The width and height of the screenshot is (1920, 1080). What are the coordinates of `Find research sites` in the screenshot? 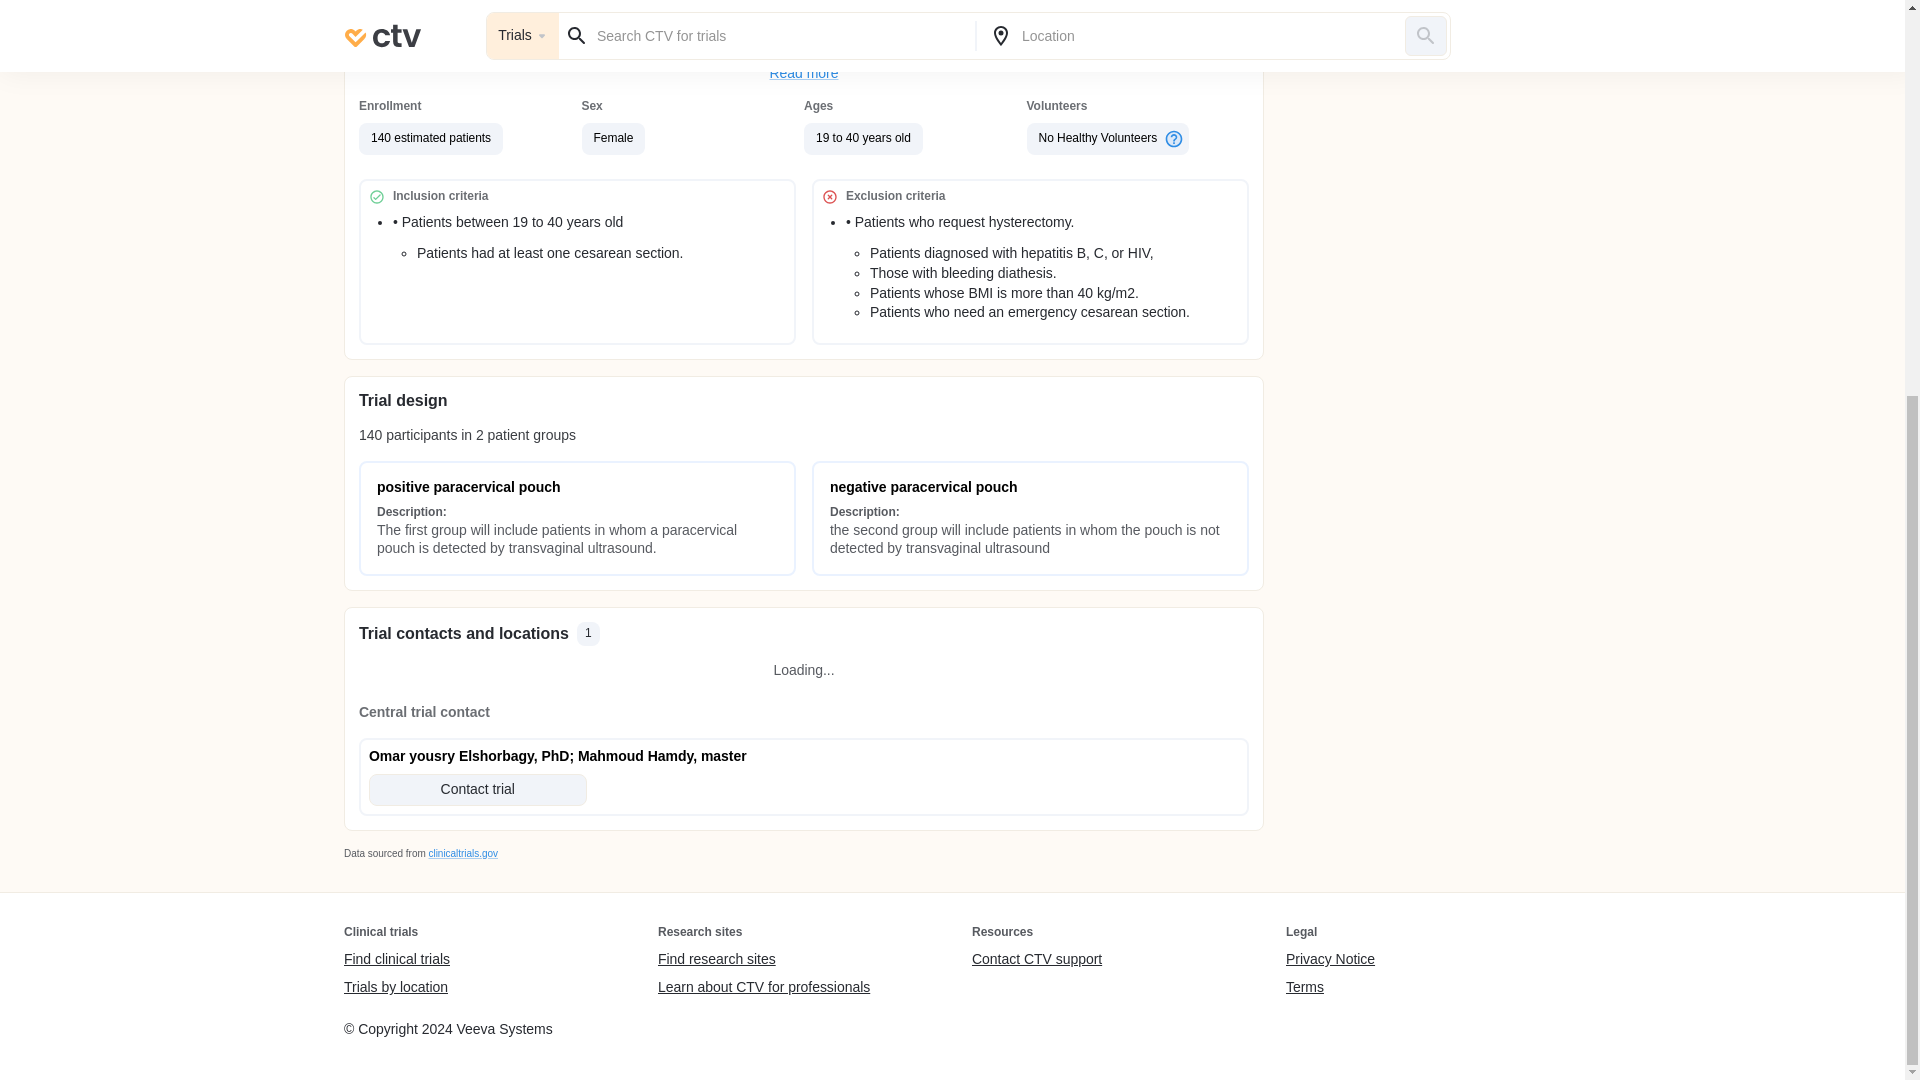 It's located at (764, 960).